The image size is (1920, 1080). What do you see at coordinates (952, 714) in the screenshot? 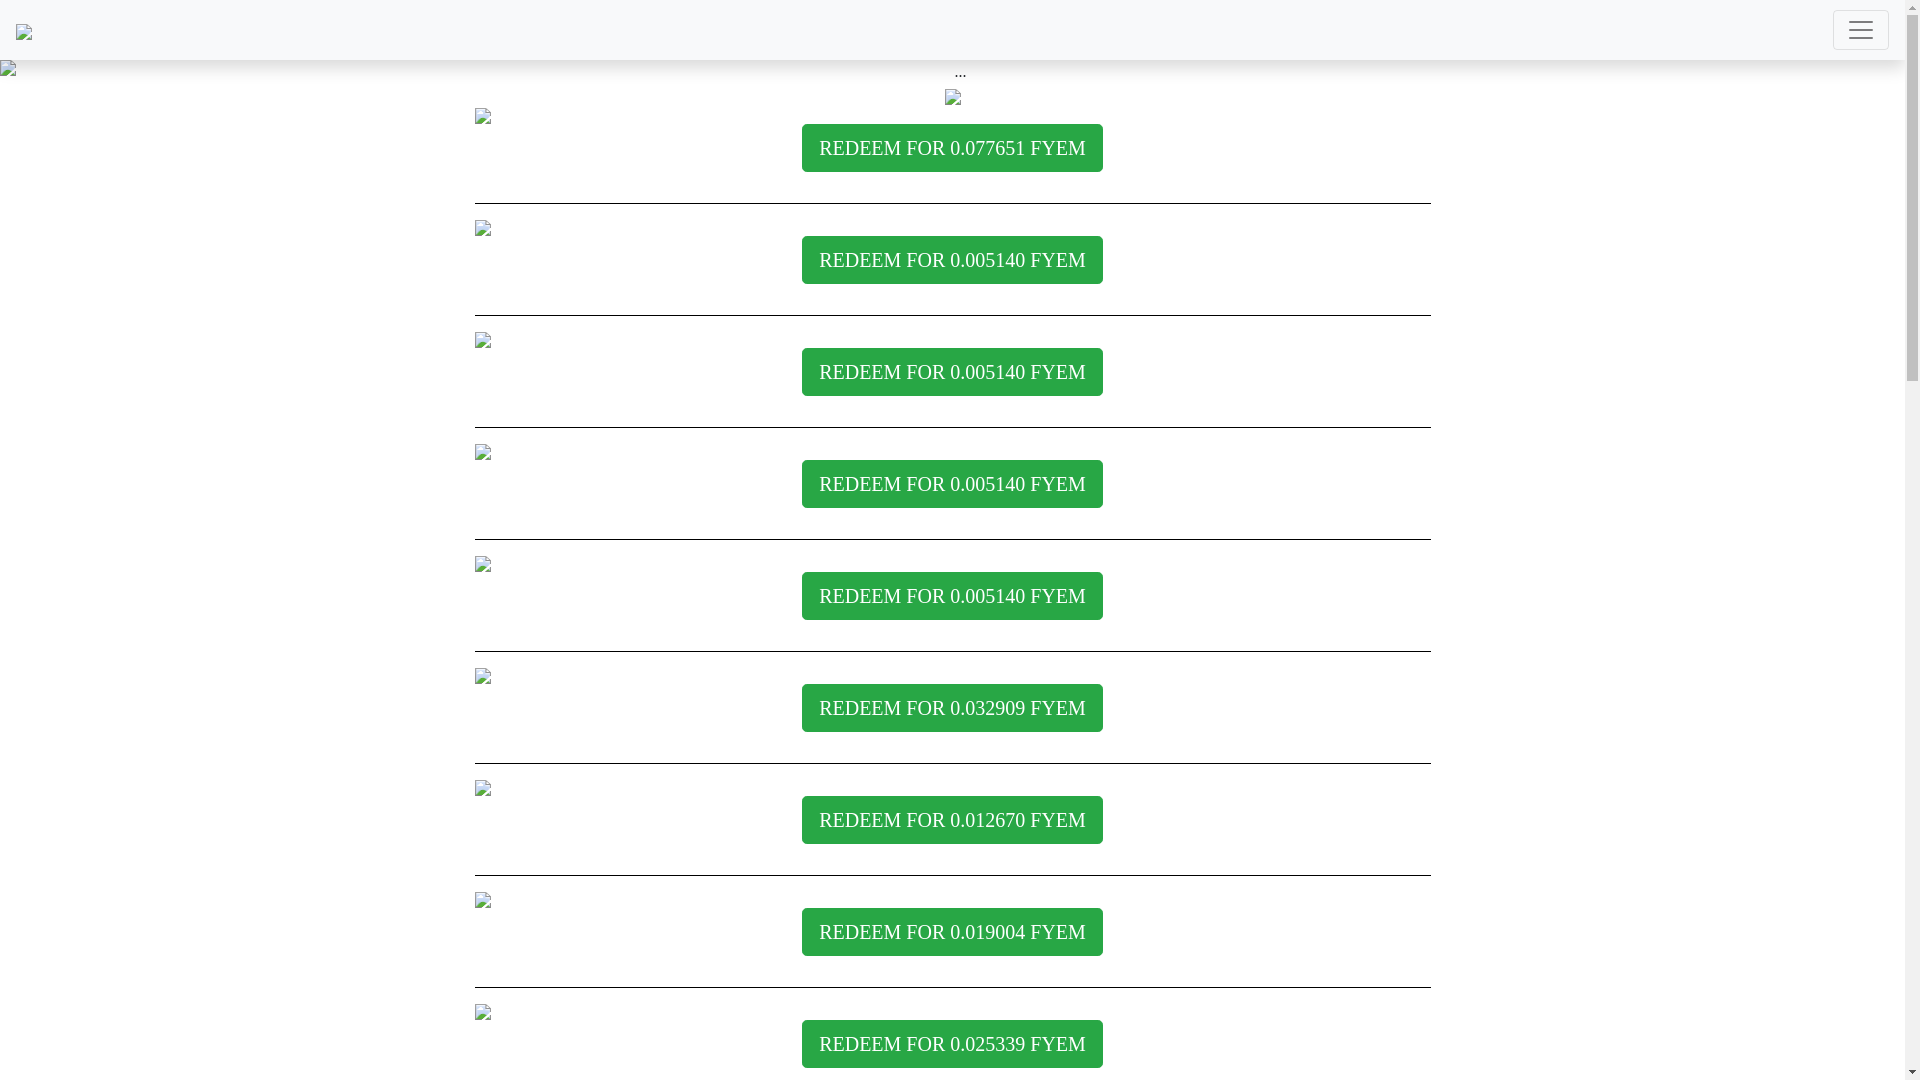
I see `REDEEM FOR 0.032909 FYEM` at bounding box center [952, 714].